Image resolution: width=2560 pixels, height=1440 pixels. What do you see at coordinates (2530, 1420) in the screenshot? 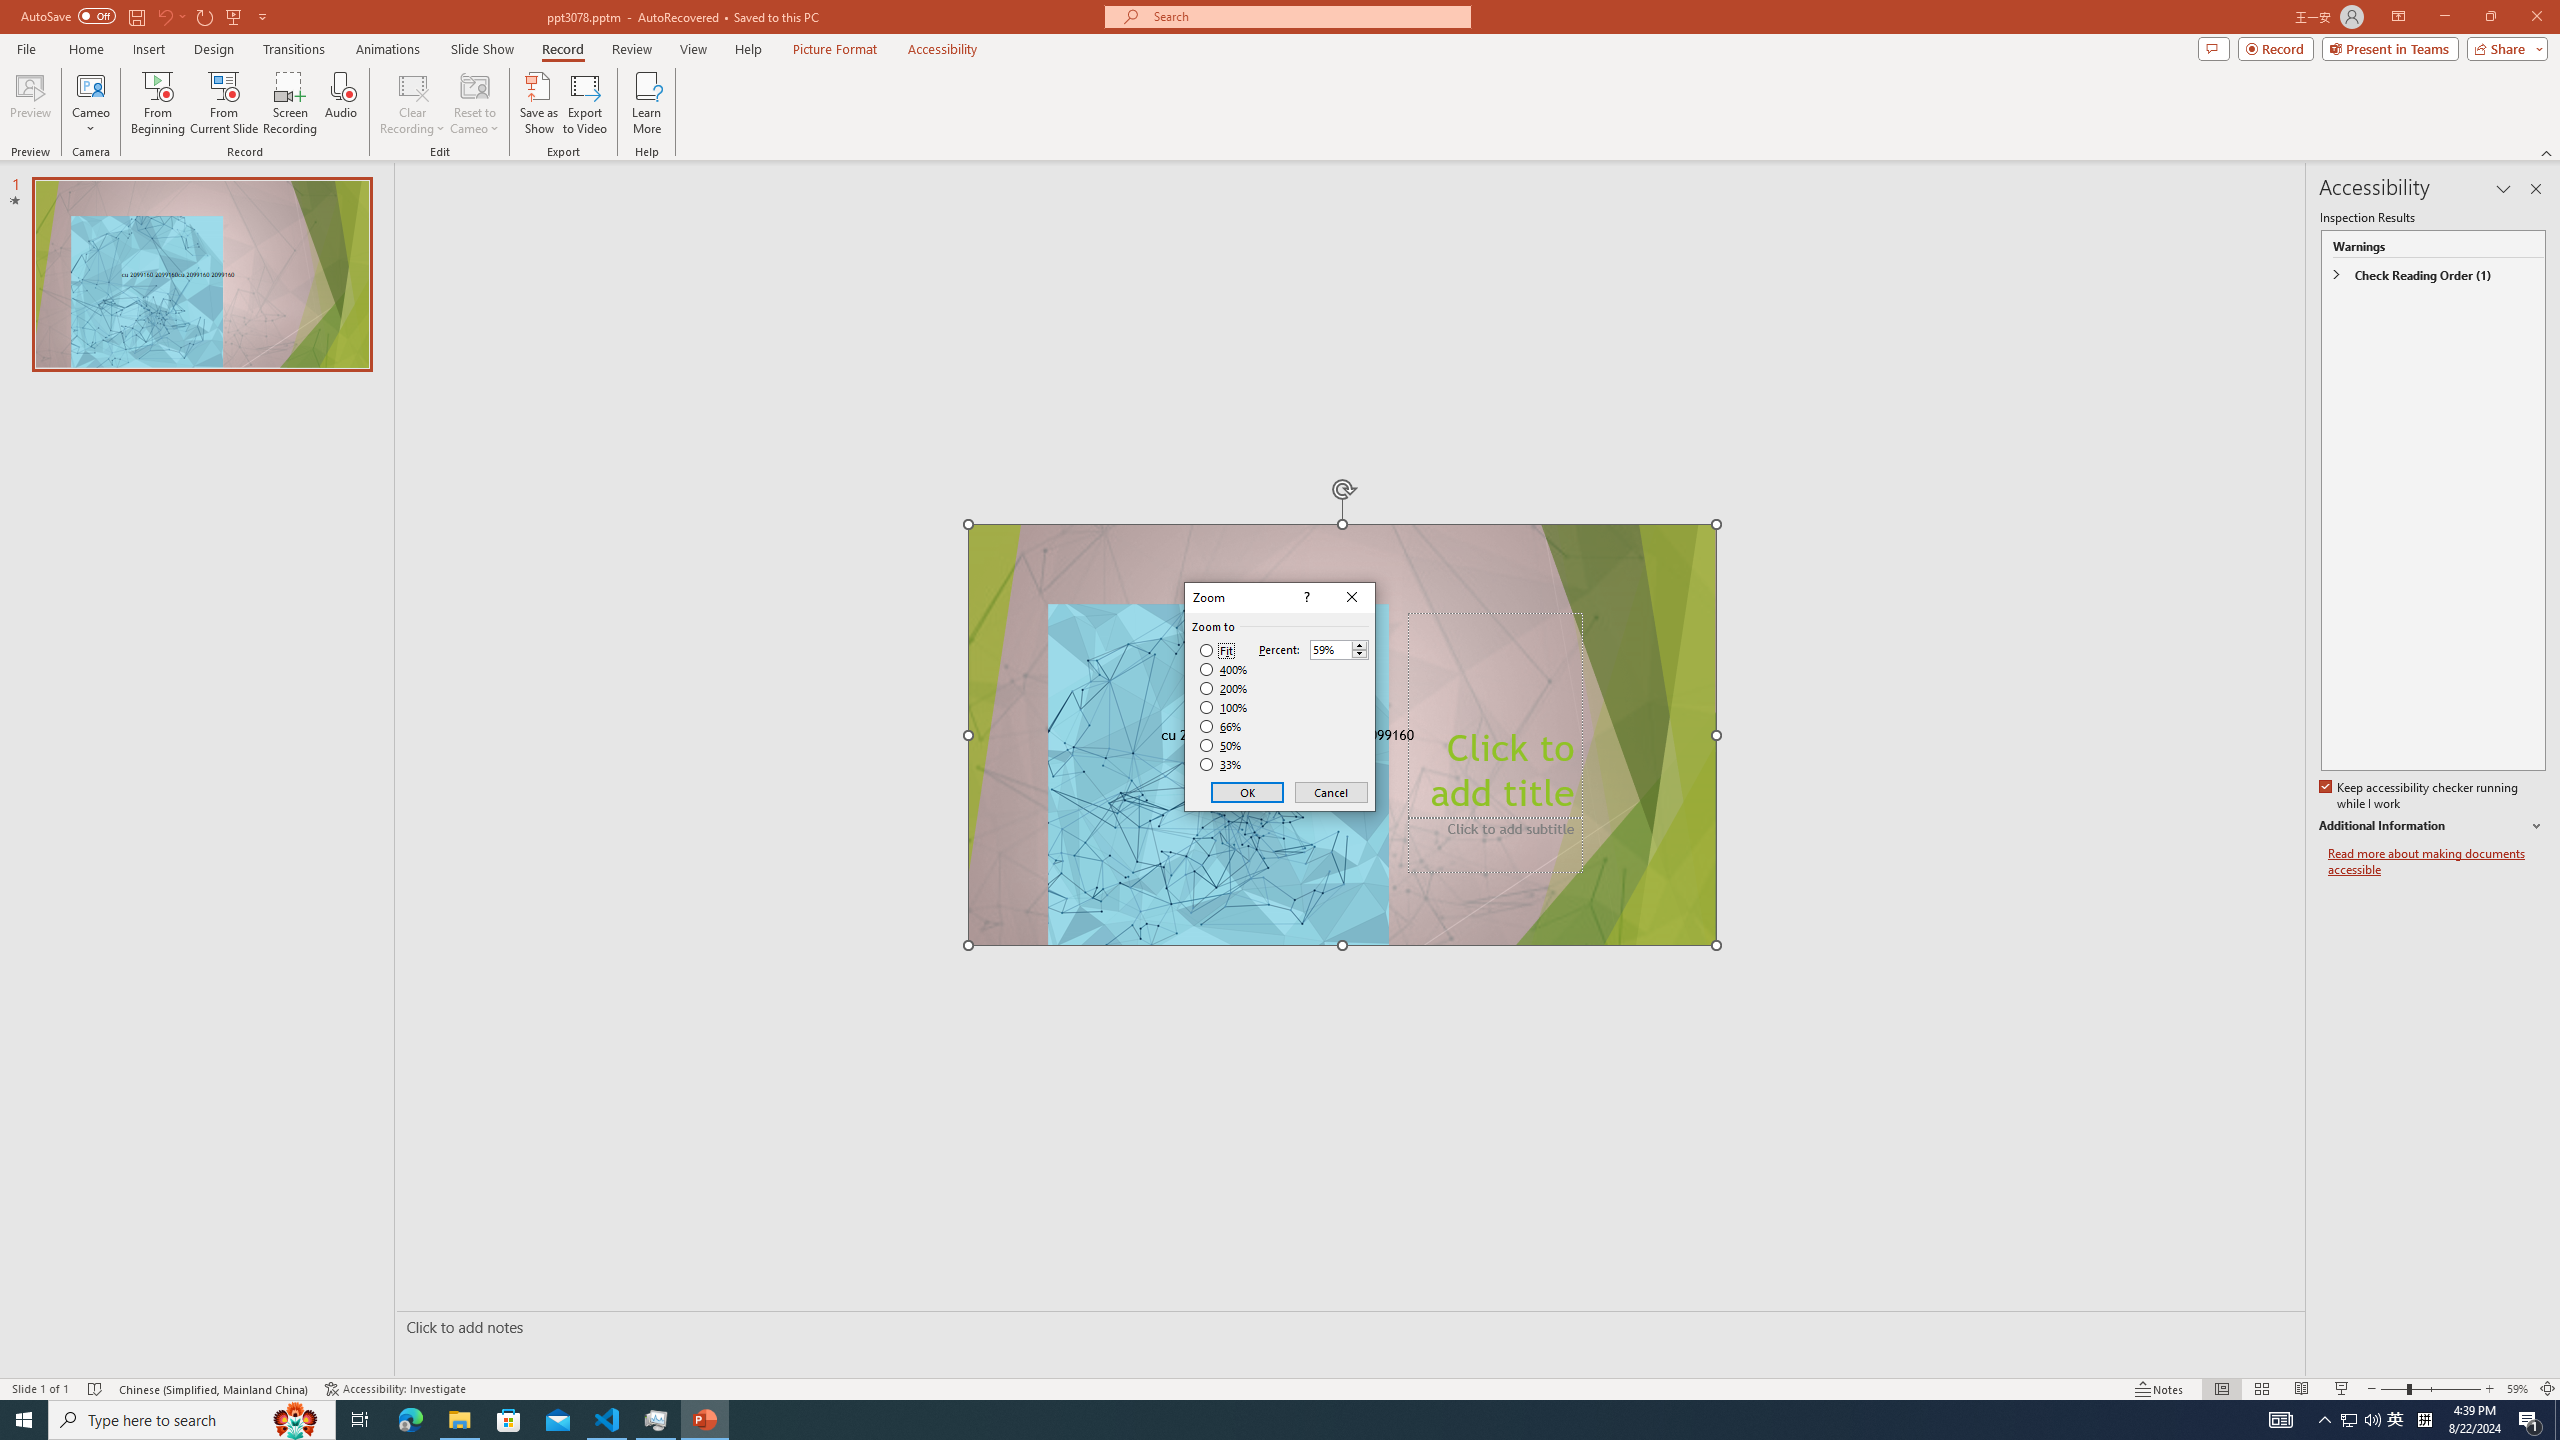
I see `Accessibility Checker Accessibility: Investigate` at bounding box center [2530, 1420].